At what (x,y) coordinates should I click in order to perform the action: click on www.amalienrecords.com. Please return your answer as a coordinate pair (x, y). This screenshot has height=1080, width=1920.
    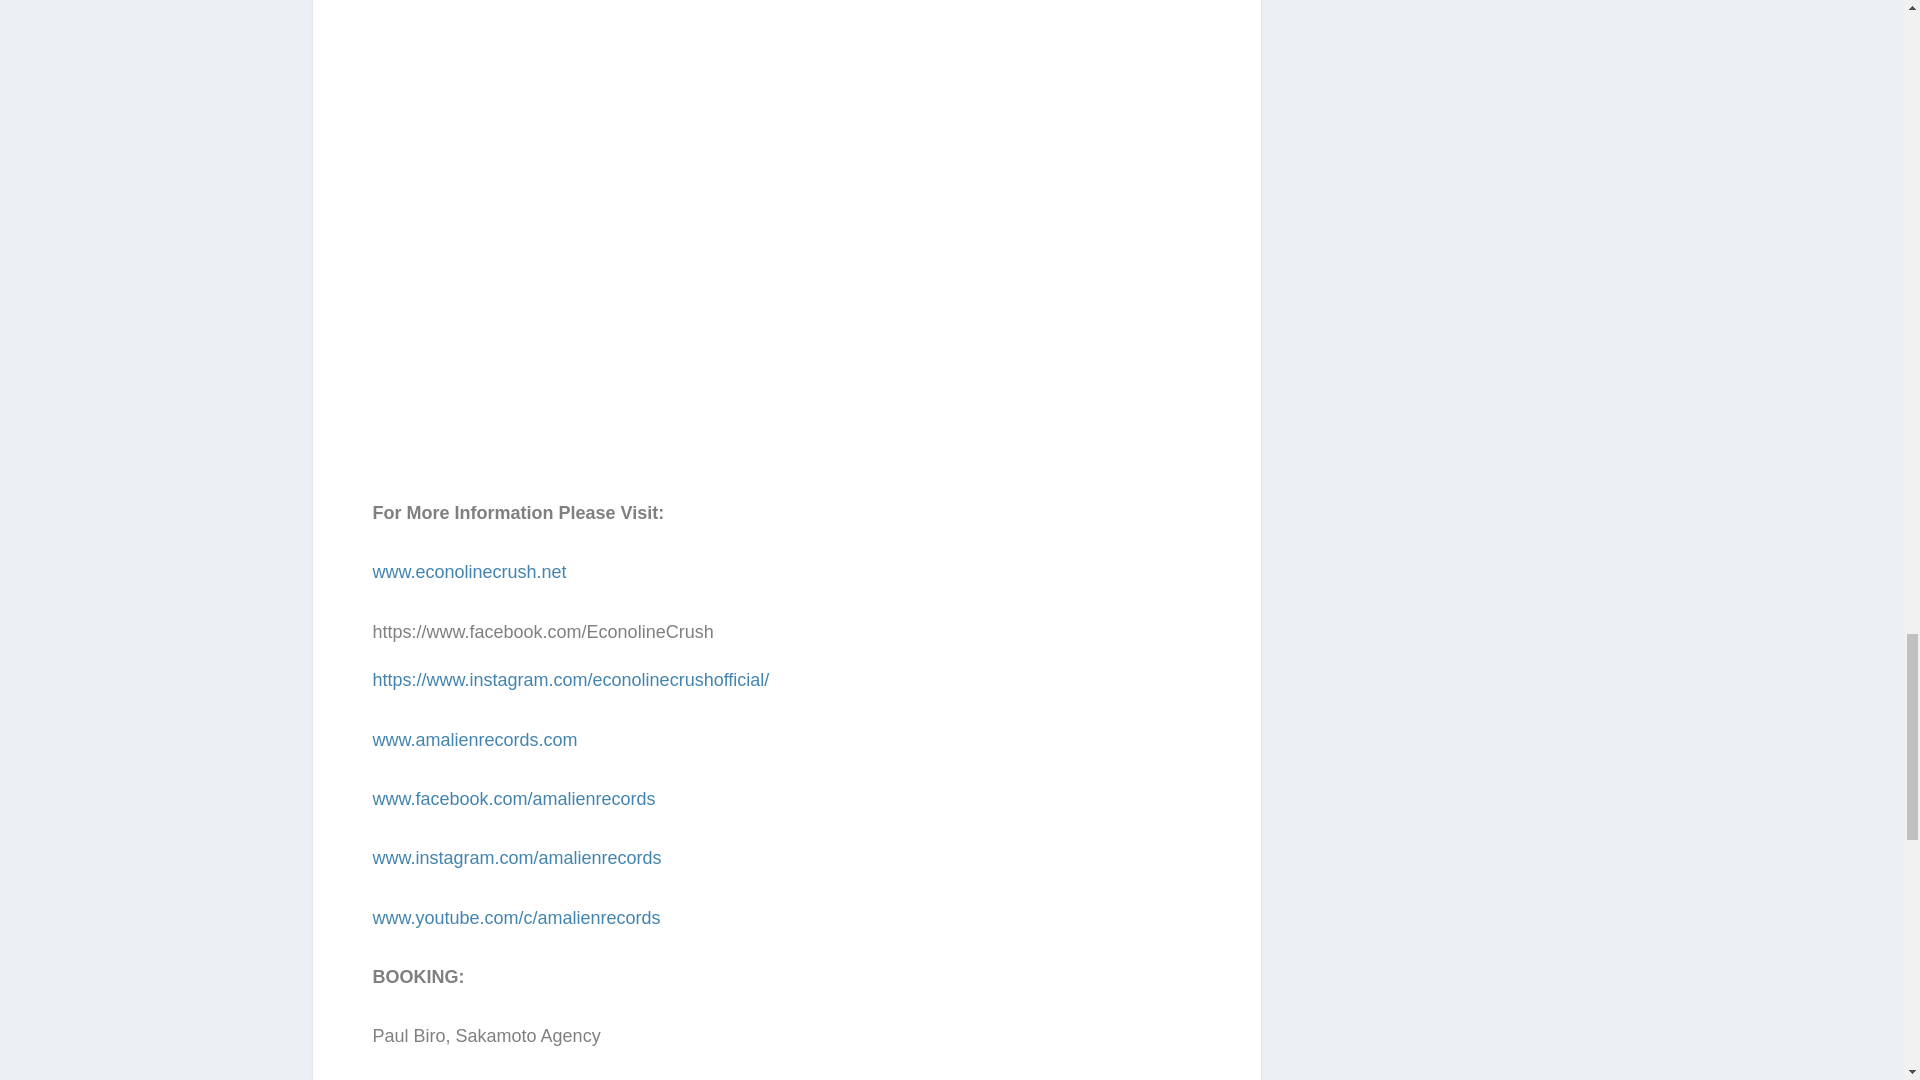
    Looking at the image, I should click on (474, 740).